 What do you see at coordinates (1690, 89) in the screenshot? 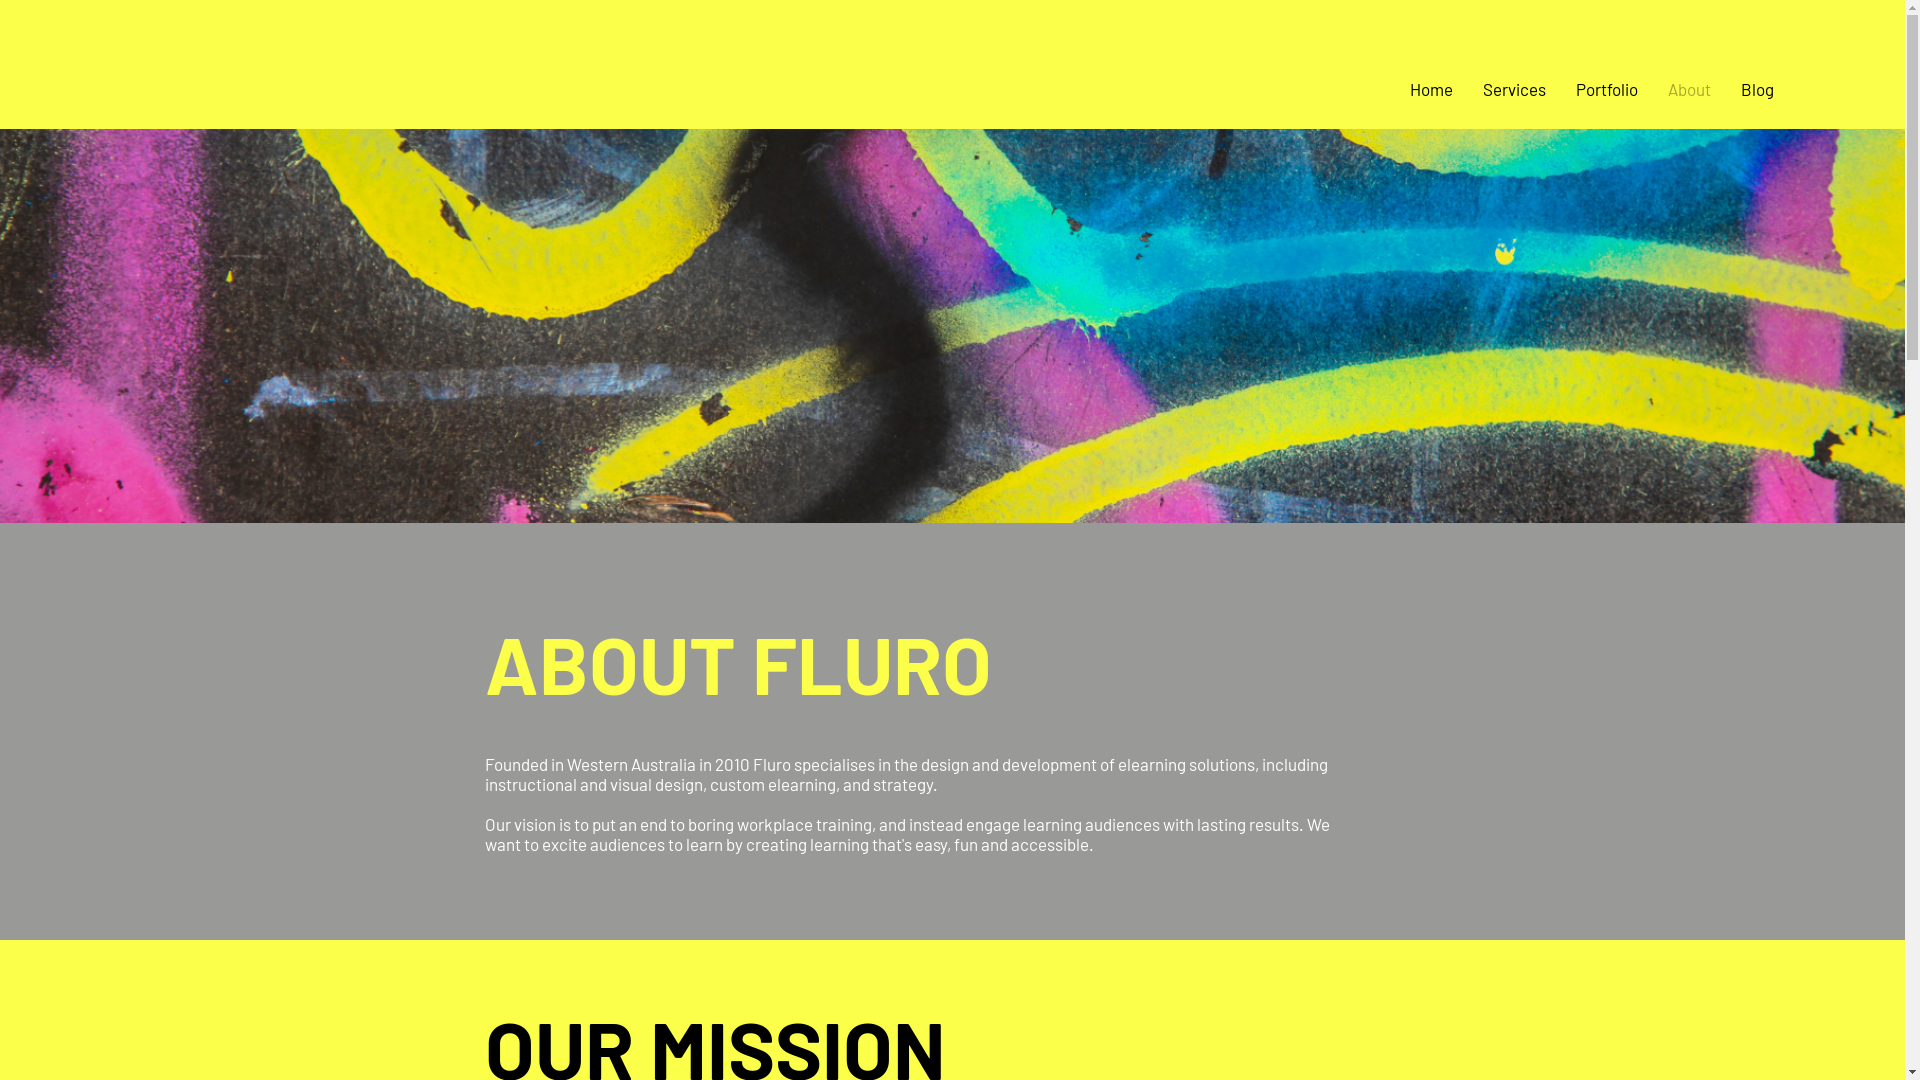
I see `About` at bounding box center [1690, 89].